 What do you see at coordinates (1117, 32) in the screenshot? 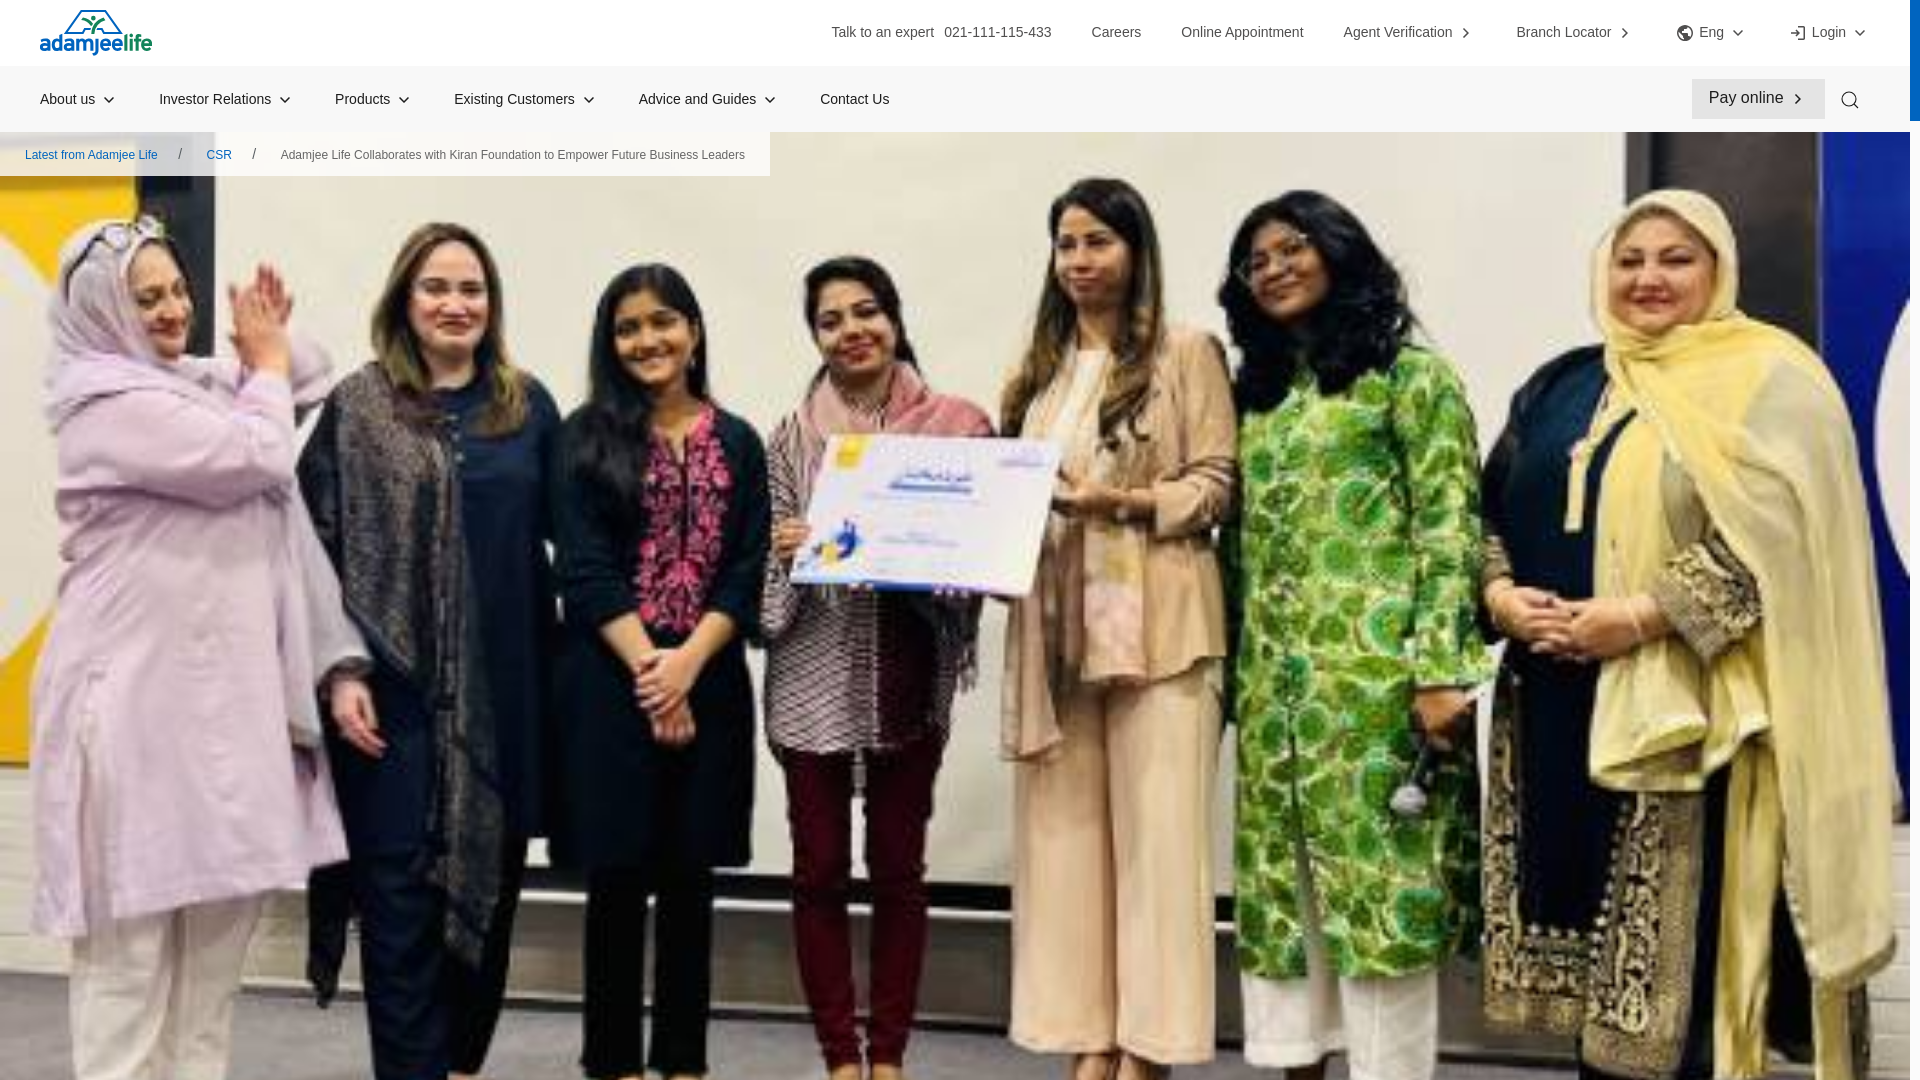
I see `Careers` at bounding box center [1117, 32].